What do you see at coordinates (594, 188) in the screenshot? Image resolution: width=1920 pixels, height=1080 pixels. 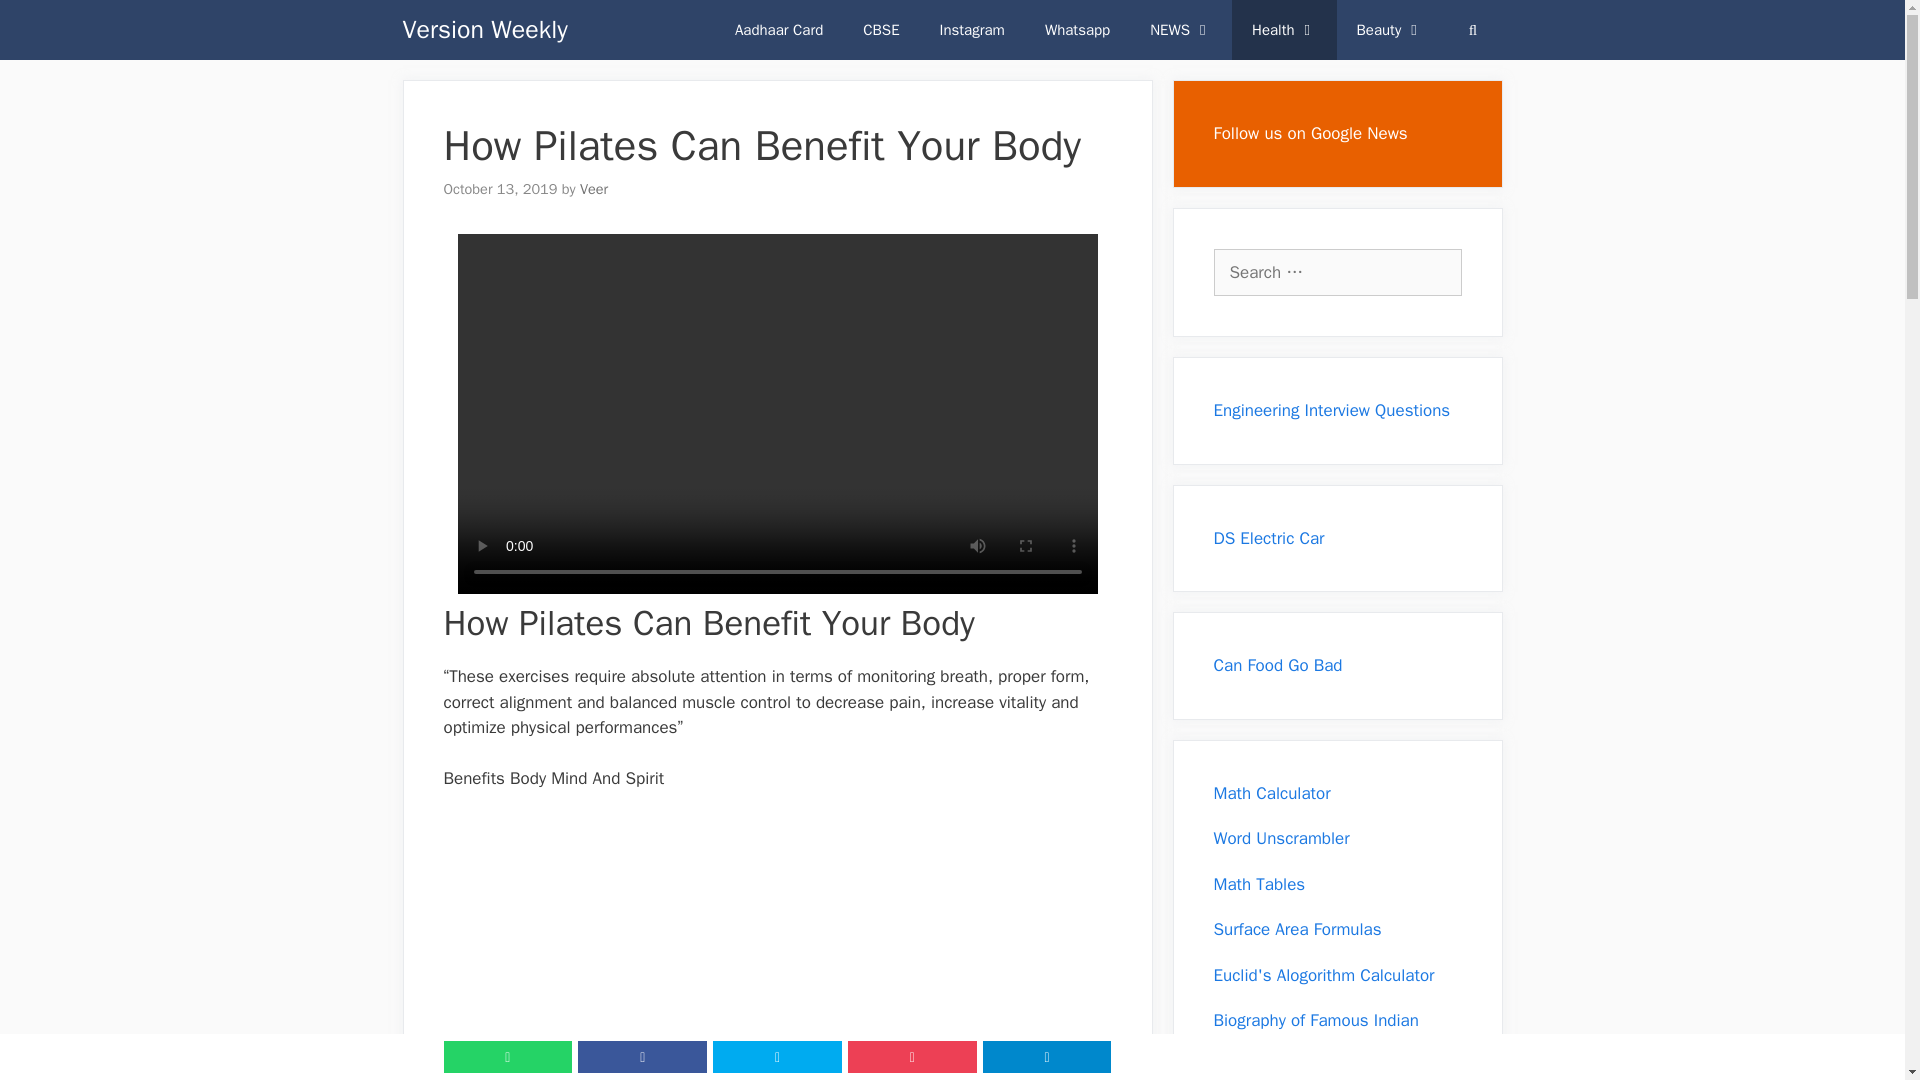 I see `View all posts by Veer` at bounding box center [594, 188].